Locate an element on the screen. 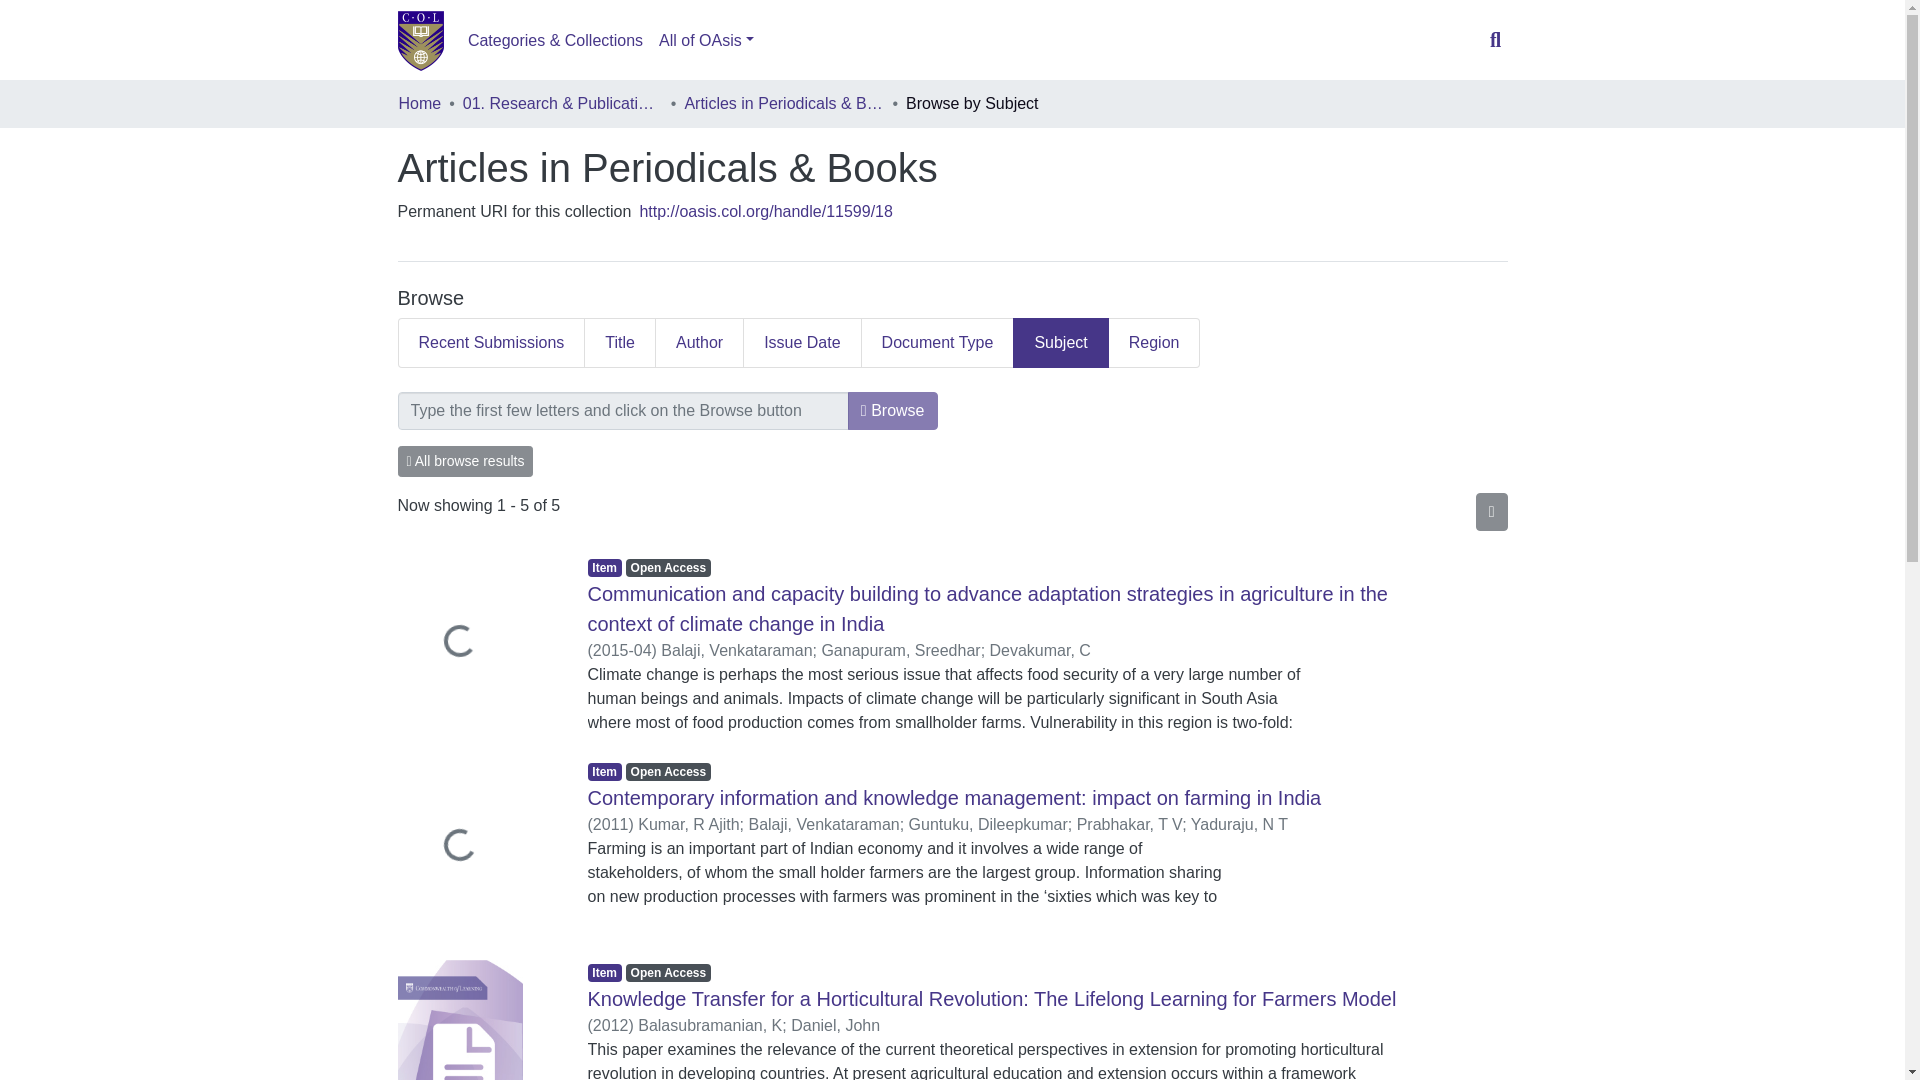 The width and height of the screenshot is (1920, 1080). Browse is located at coordinates (893, 410).